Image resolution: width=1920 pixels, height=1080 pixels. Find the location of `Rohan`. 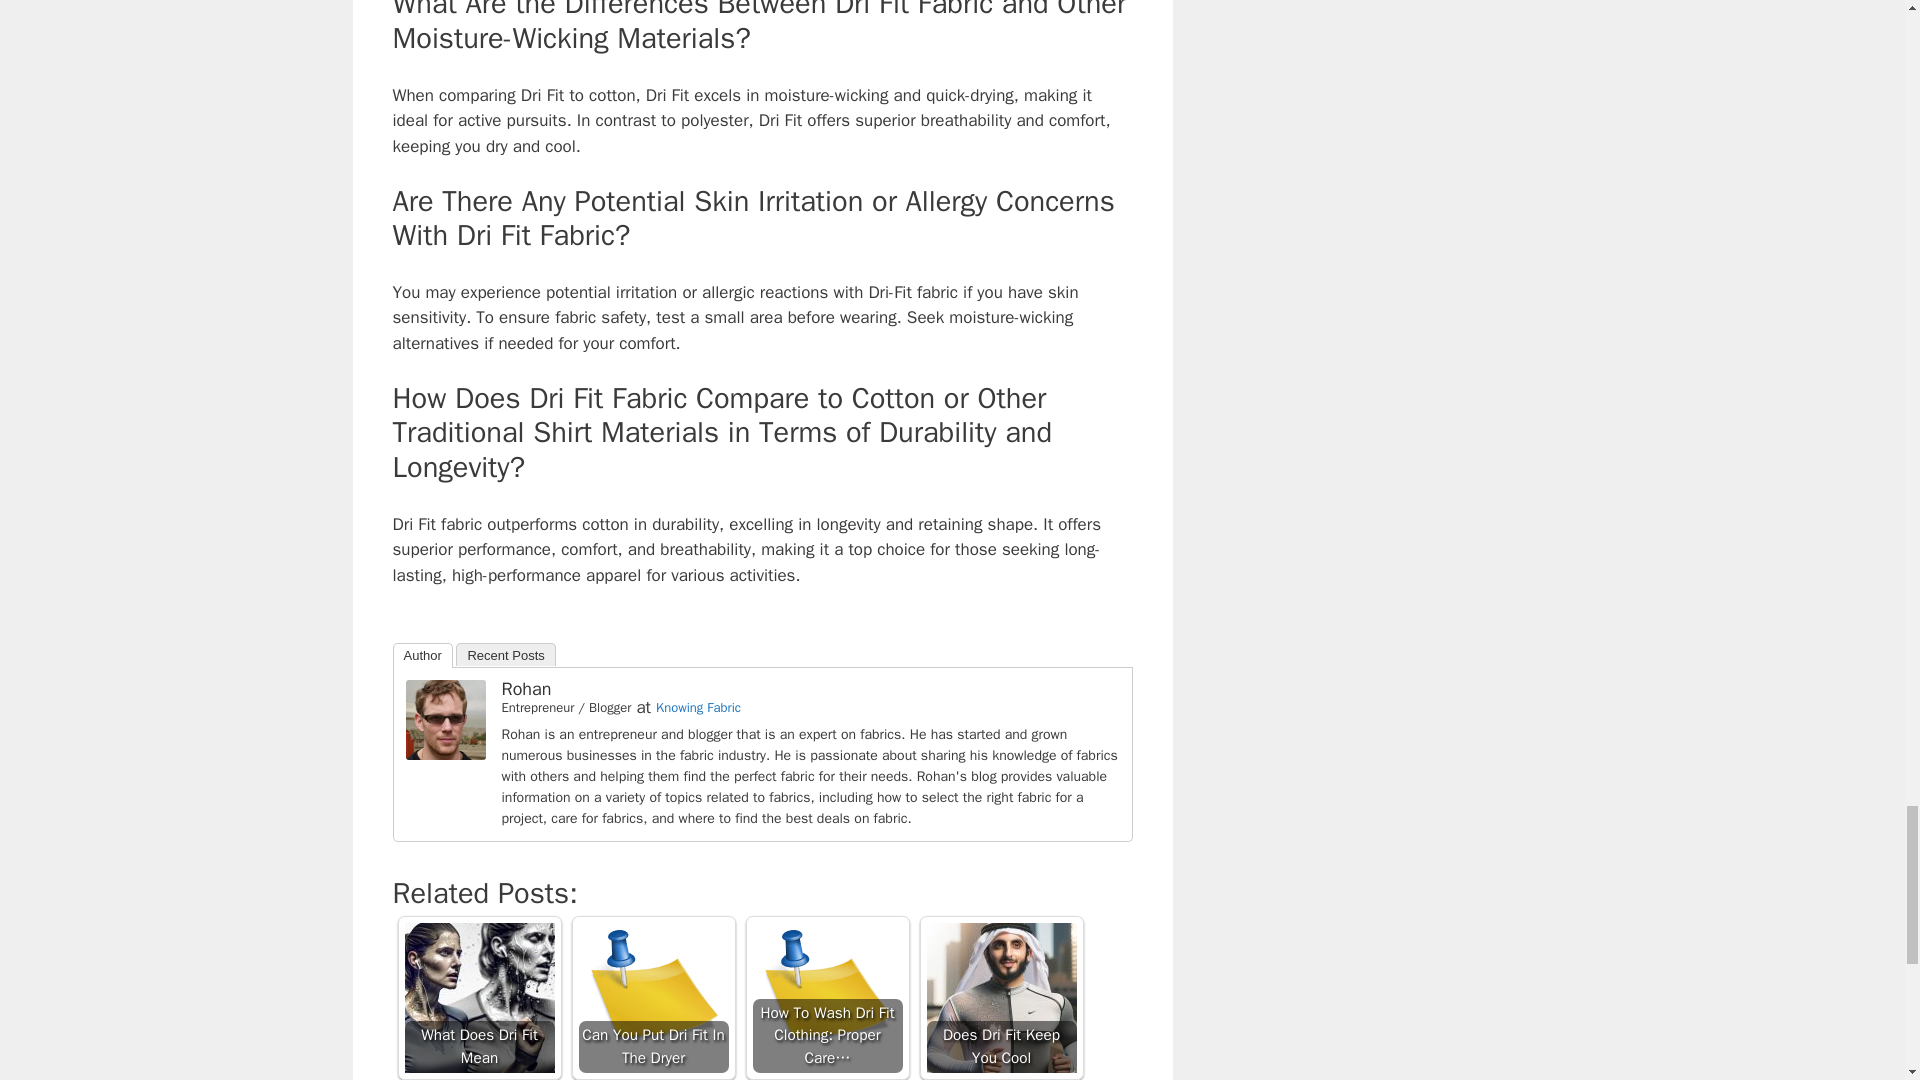

Rohan is located at coordinates (526, 688).